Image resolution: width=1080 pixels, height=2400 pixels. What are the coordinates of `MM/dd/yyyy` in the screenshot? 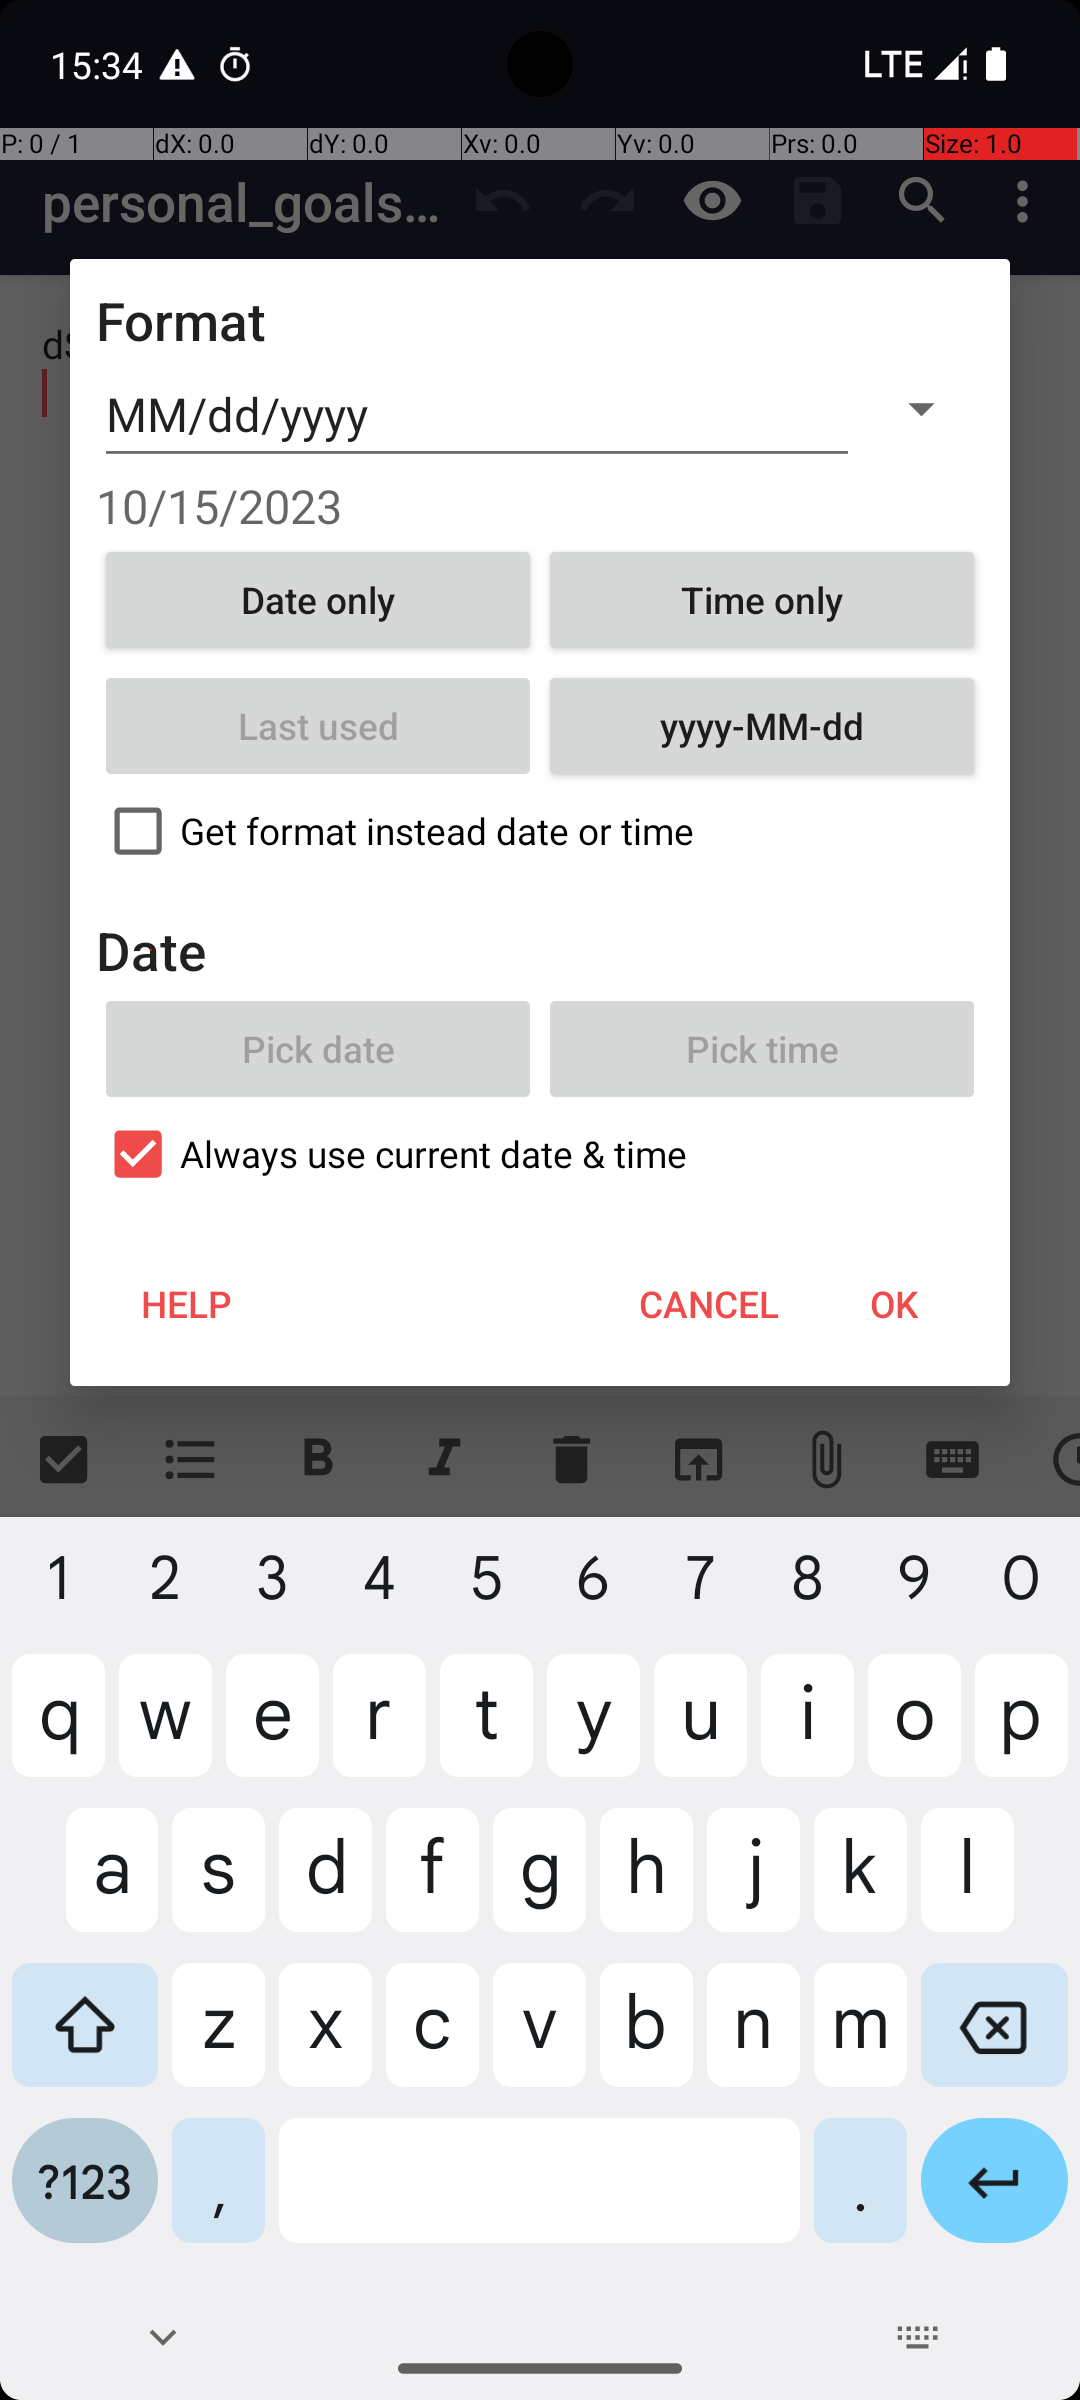 It's located at (477, 415).